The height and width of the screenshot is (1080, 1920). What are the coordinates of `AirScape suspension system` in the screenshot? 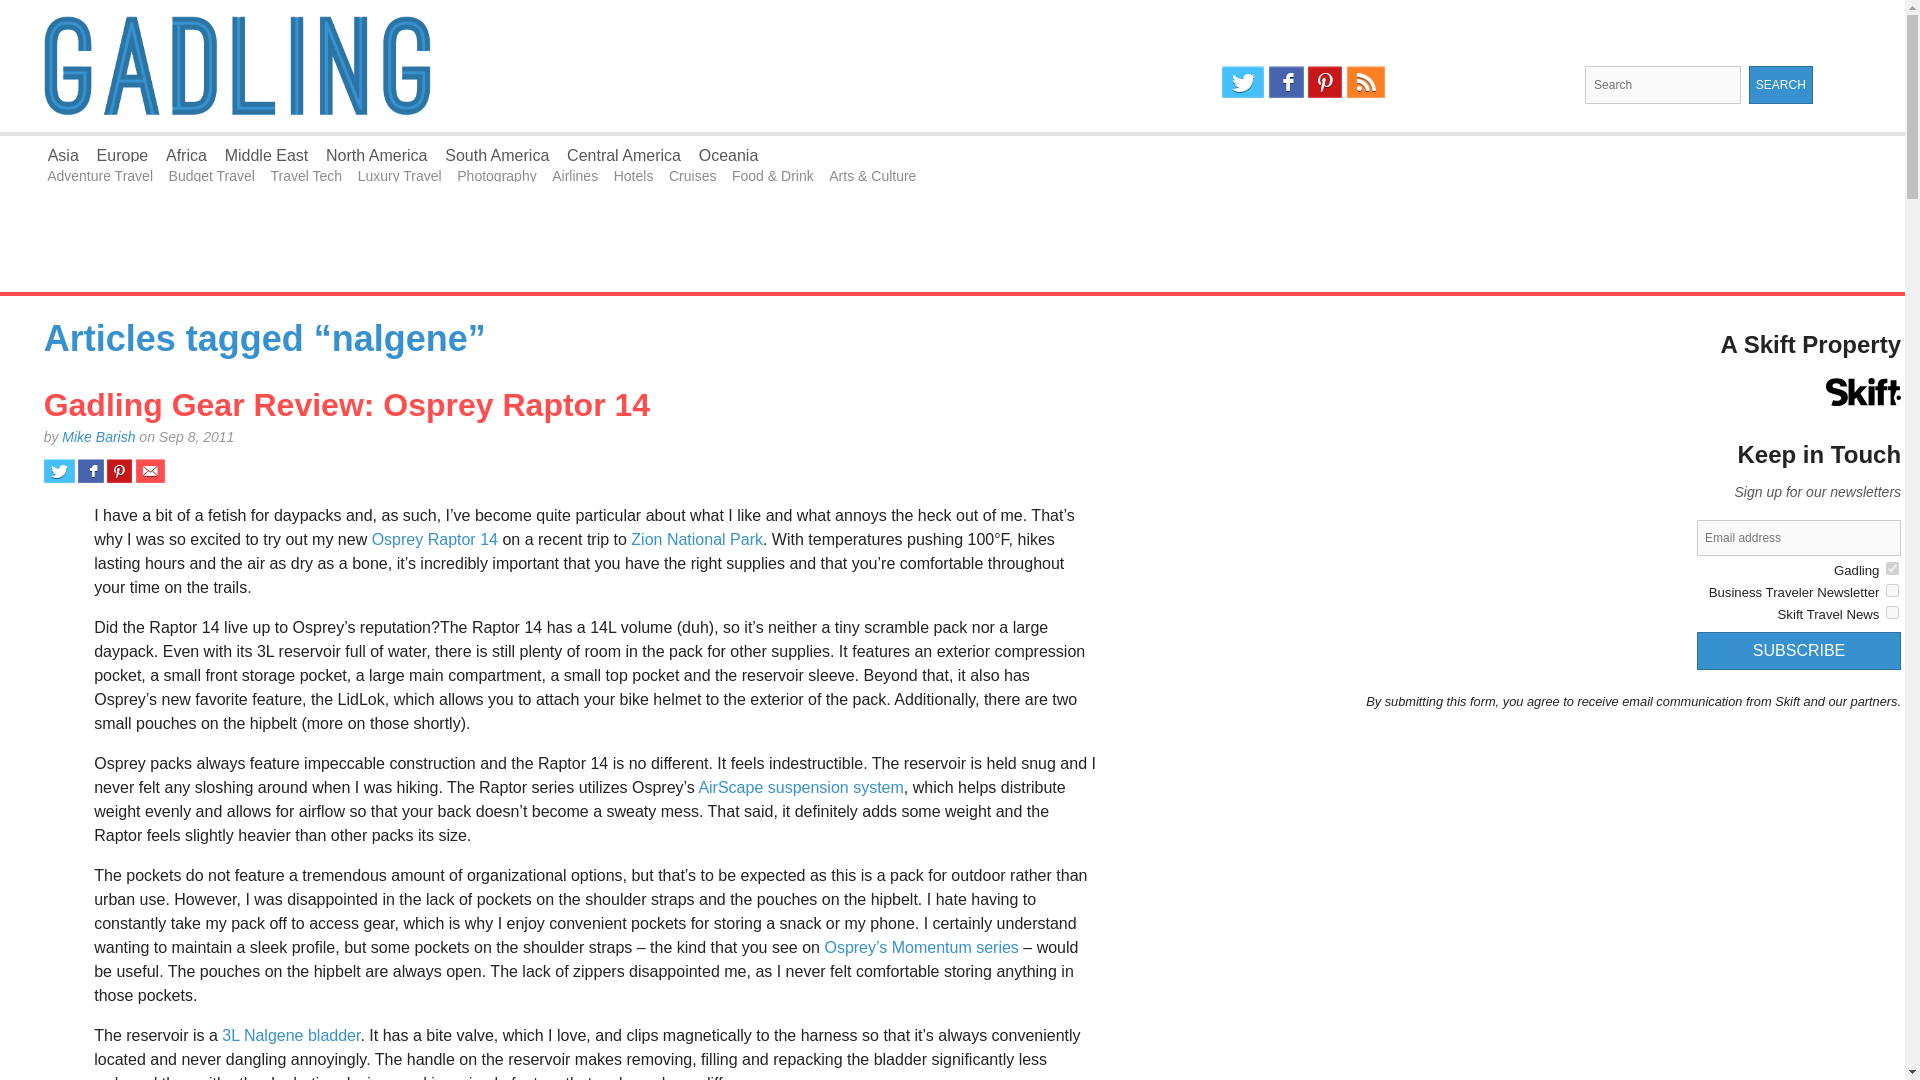 It's located at (800, 786).